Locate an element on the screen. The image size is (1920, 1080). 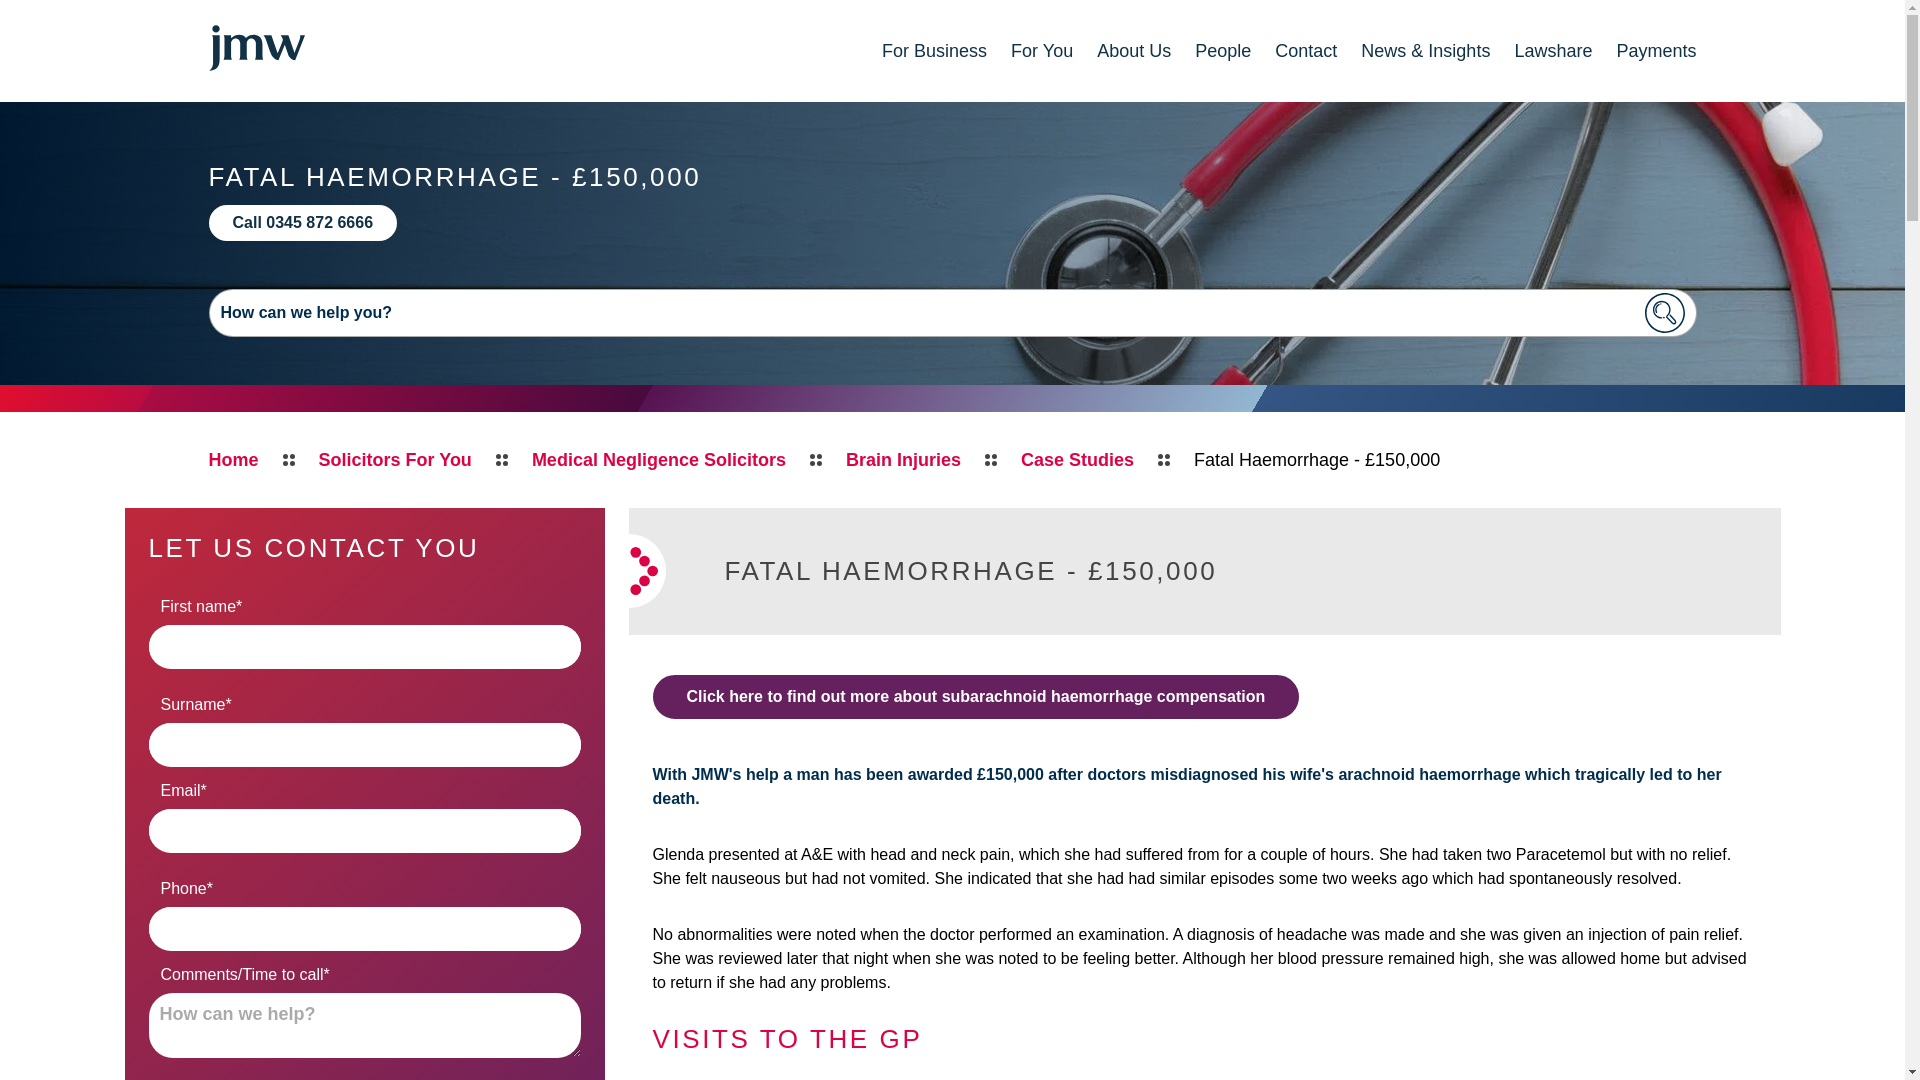
Medical Negligence Solicitors is located at coordinates (658, 460).